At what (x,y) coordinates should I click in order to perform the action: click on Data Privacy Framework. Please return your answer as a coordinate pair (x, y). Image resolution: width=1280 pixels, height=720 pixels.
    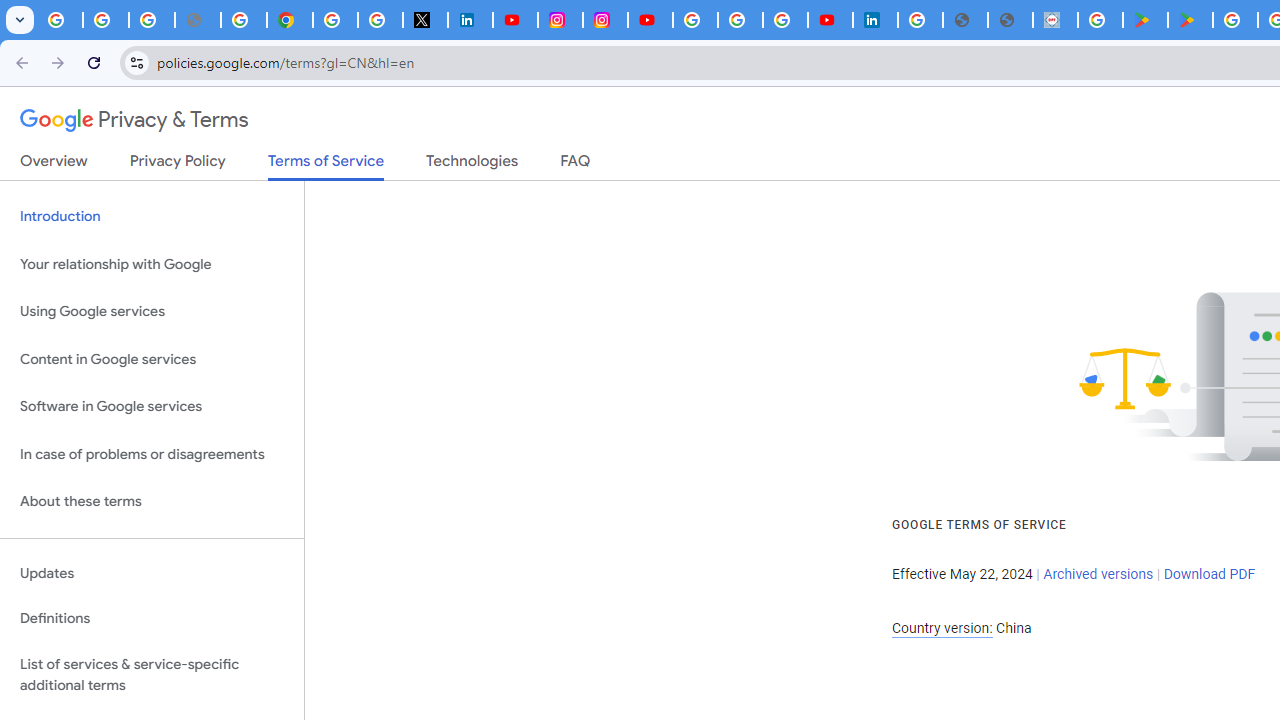
    Looking at the image, I should click on (1055, 20).